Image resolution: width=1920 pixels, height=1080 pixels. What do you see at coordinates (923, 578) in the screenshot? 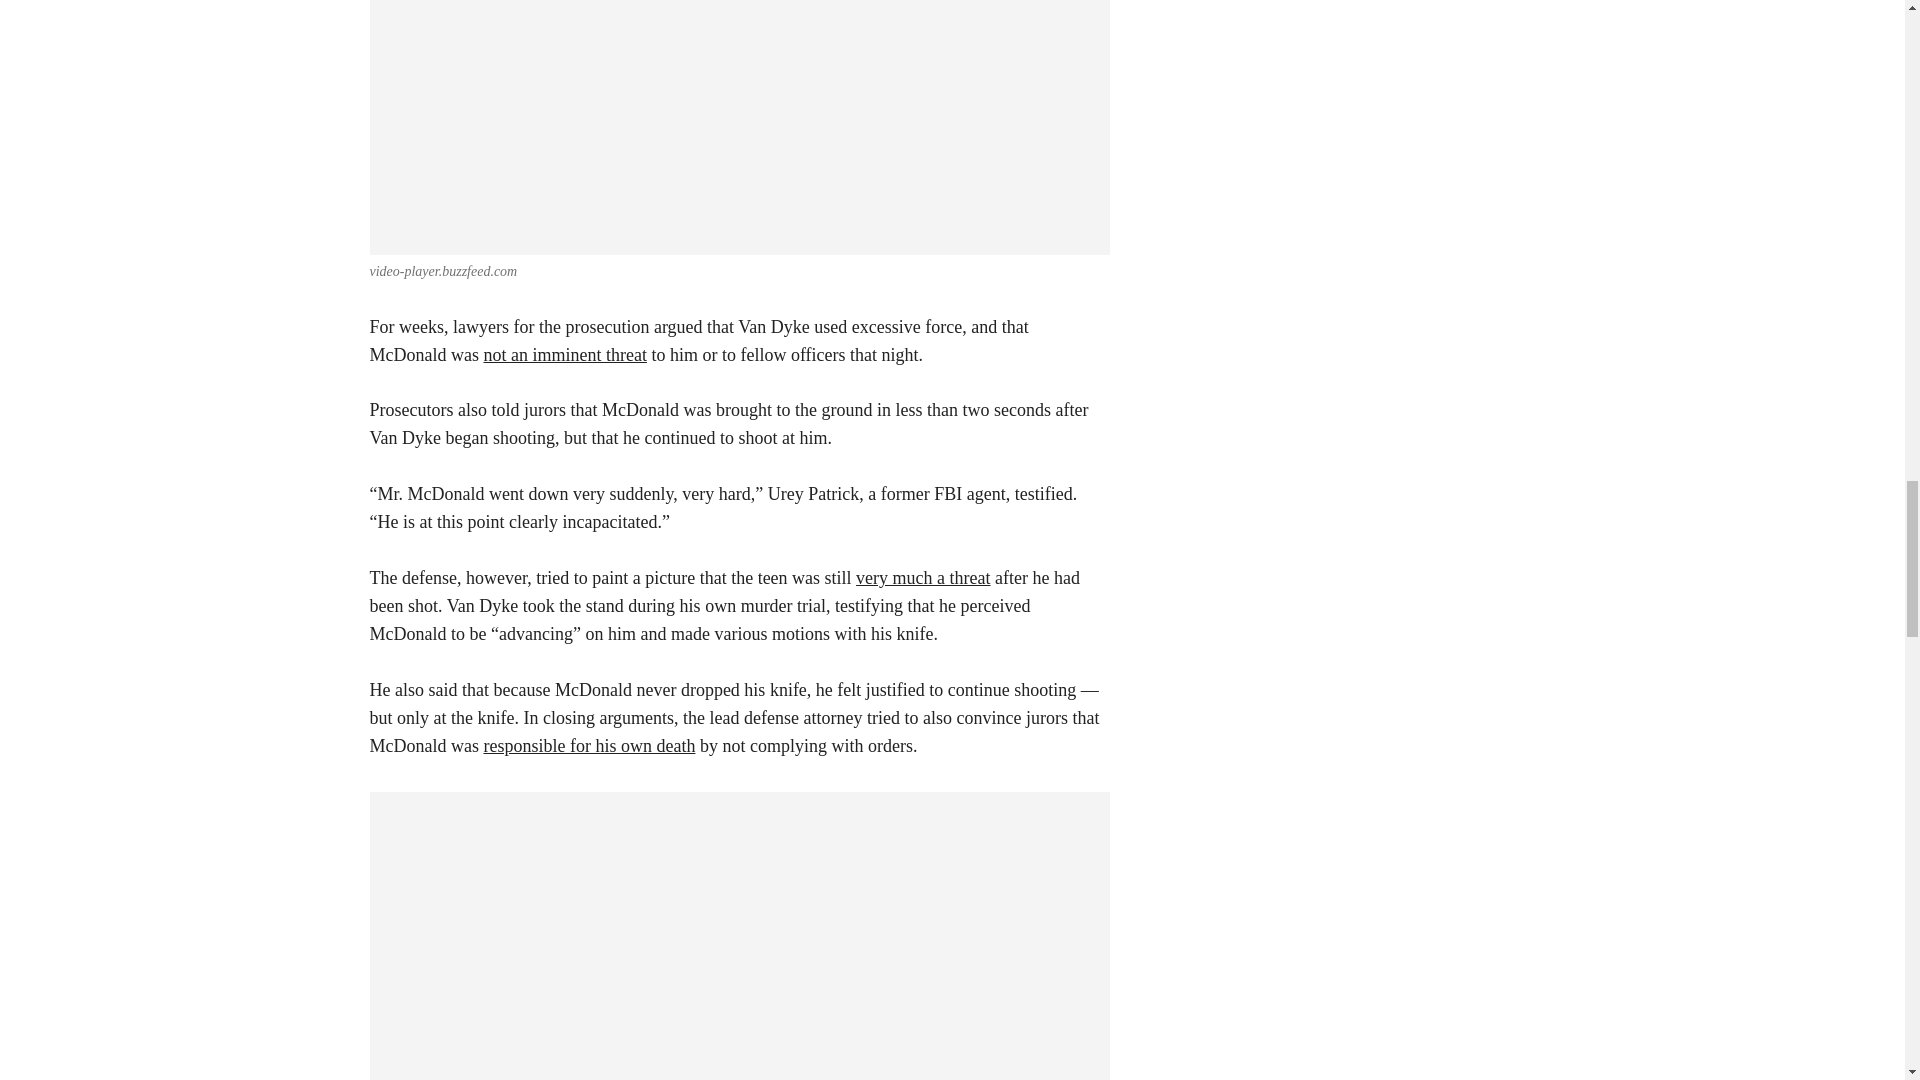
I see `very much a threat` at bounding box center [923, 578].